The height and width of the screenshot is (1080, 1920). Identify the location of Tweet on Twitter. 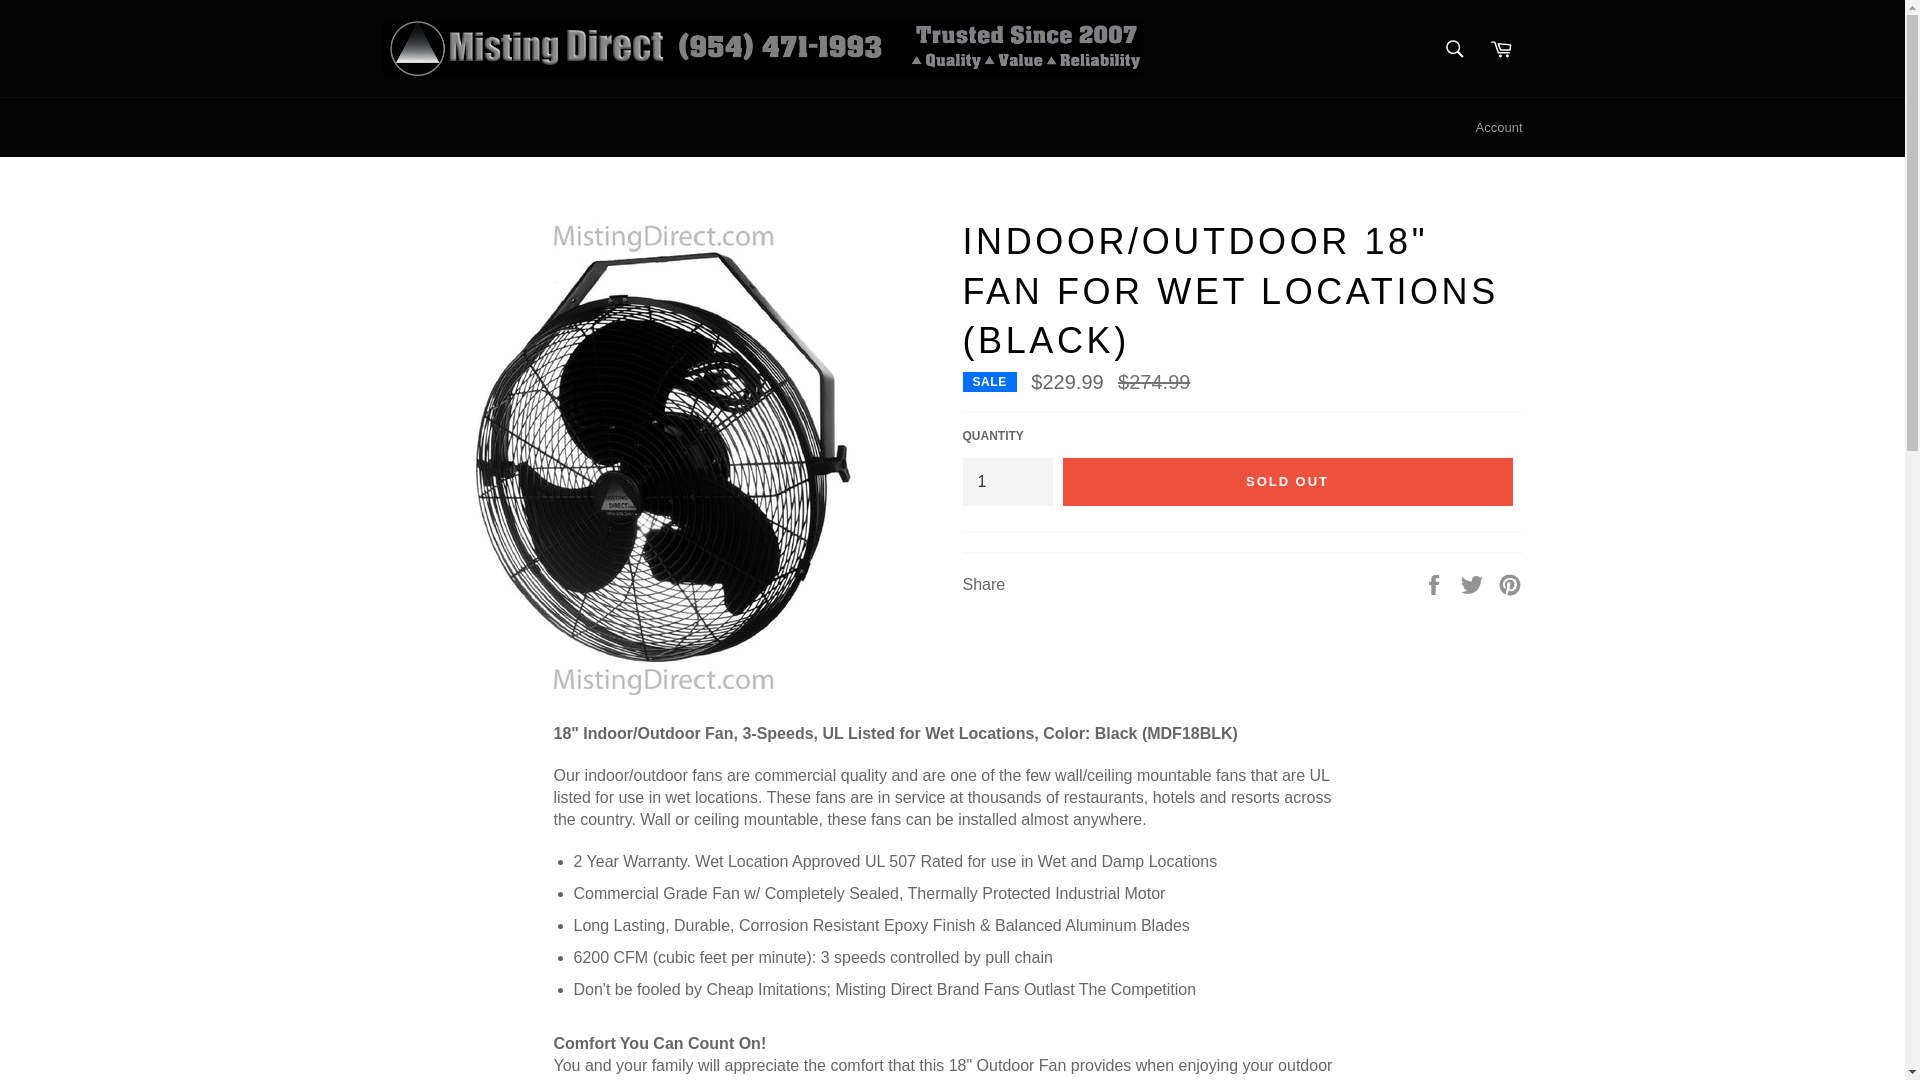
(1474, 582).